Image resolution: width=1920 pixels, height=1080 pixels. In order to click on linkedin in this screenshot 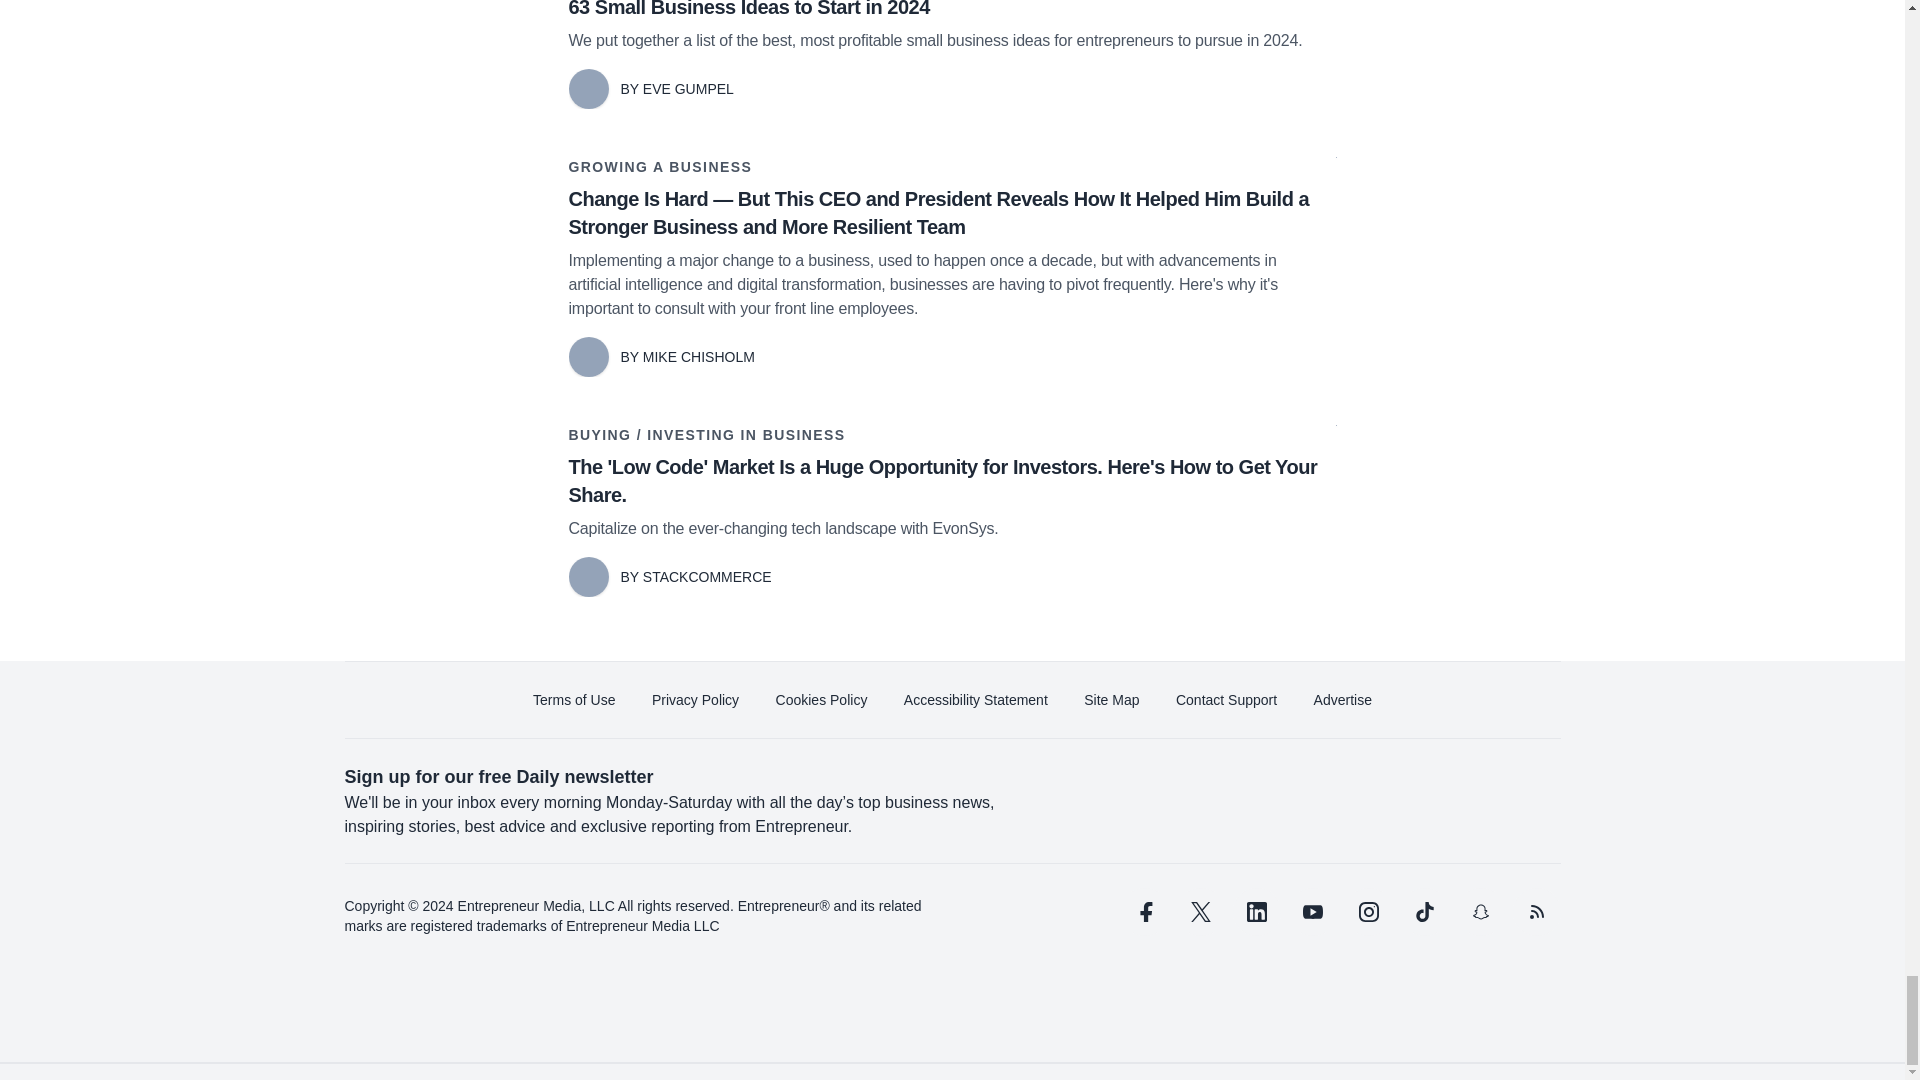, I will do `click(1256, 912)`.